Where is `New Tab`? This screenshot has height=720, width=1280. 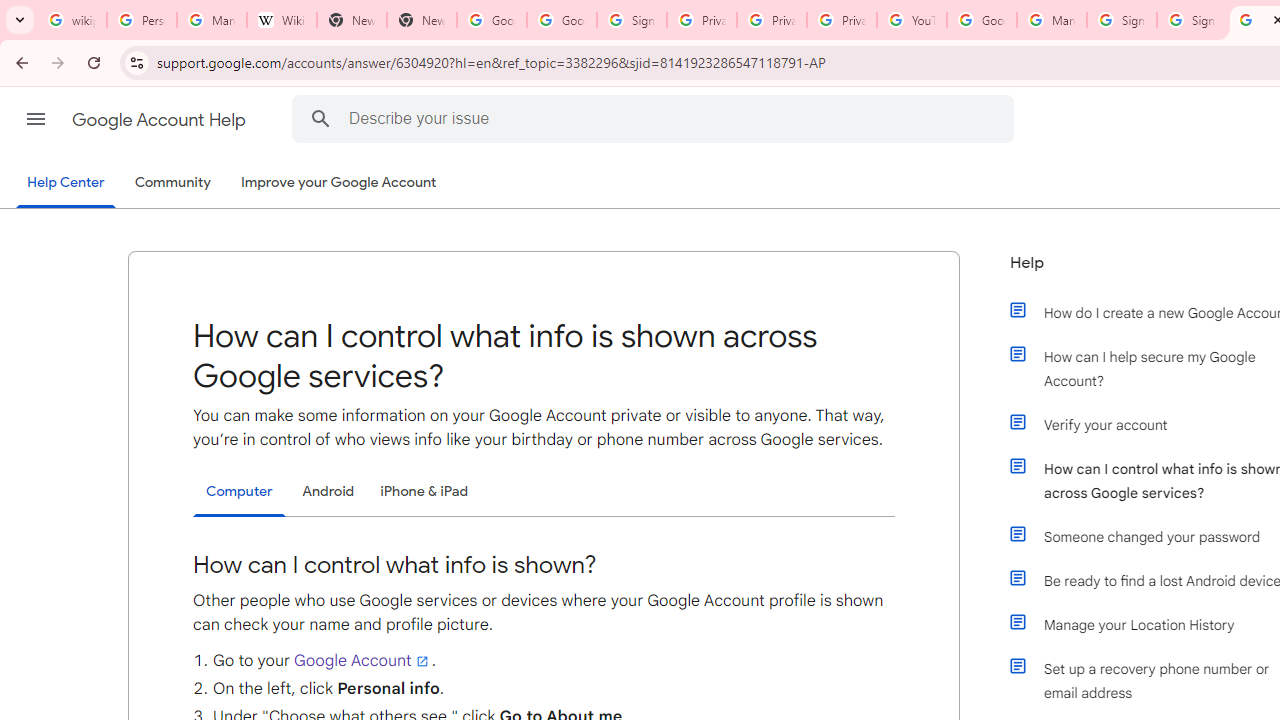 New Tab is located at coordinates (421, 20).